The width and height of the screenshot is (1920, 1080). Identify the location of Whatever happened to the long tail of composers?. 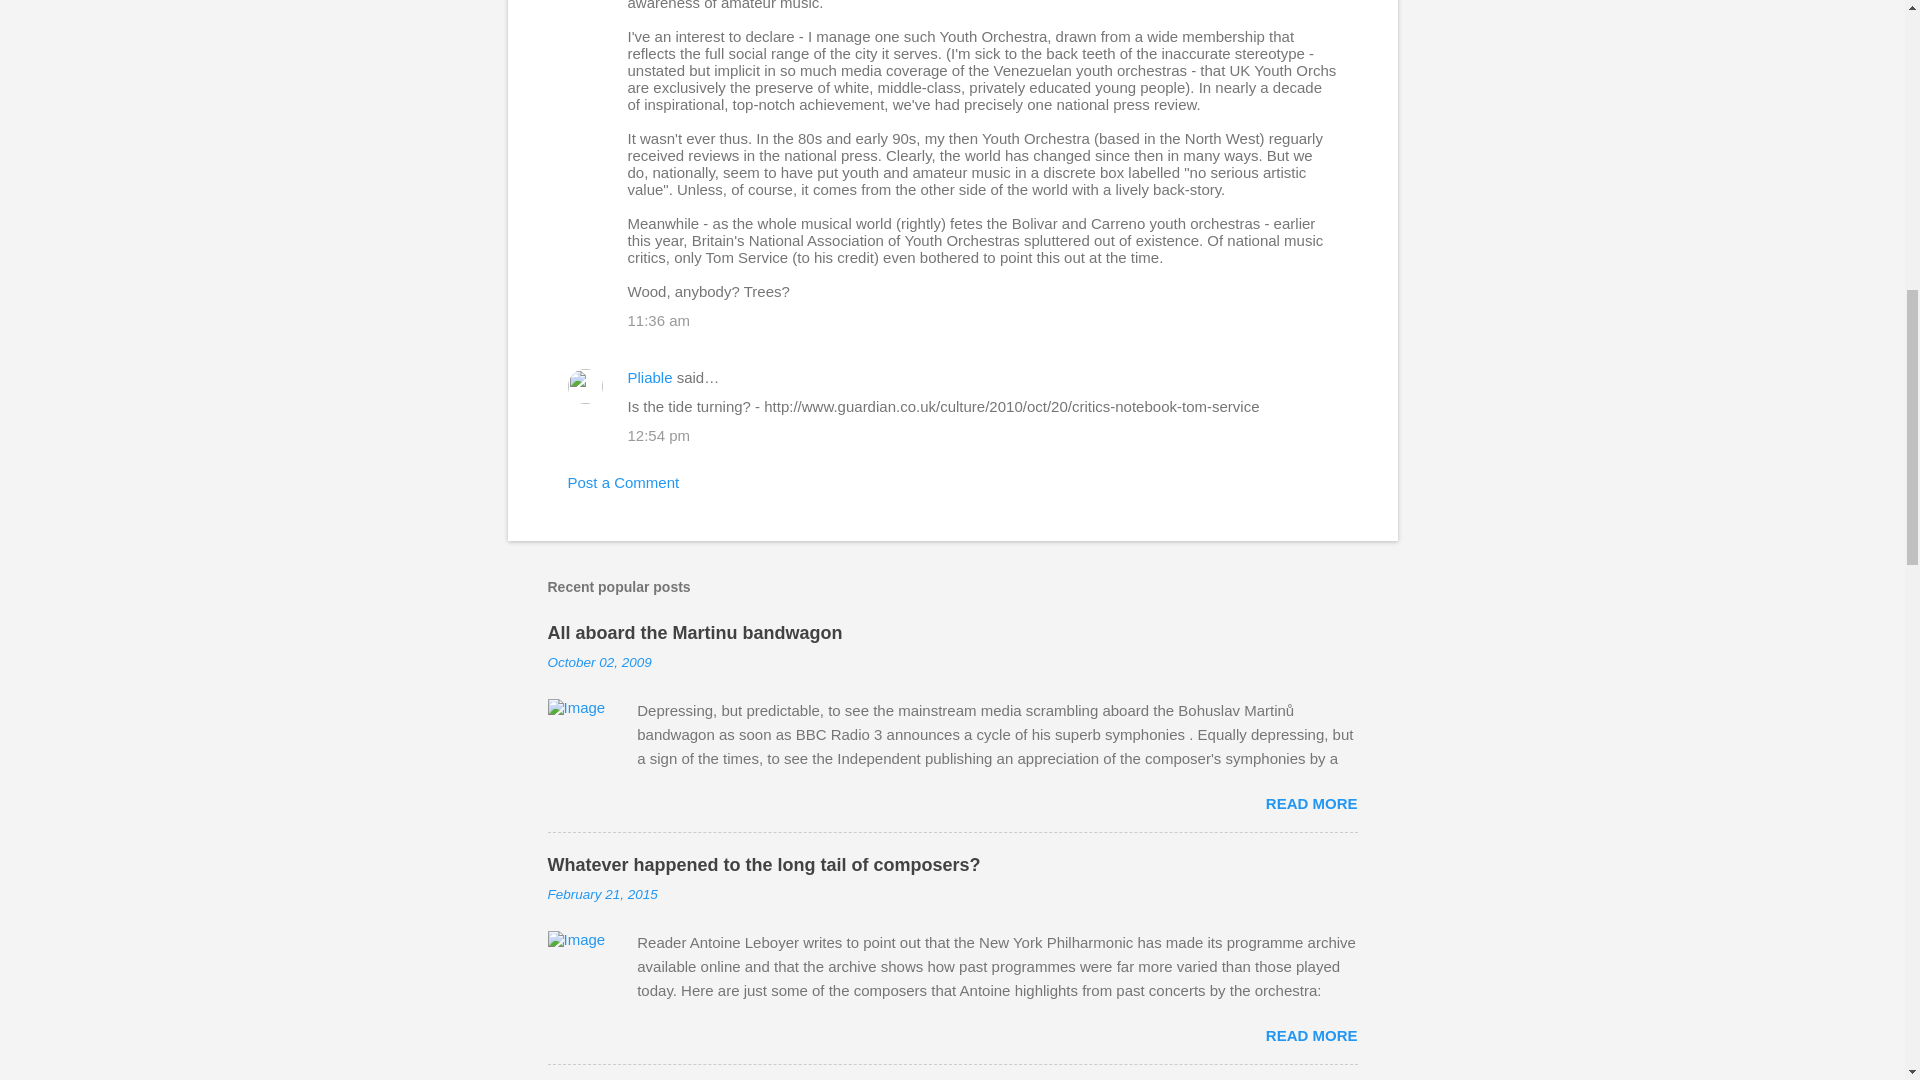
(764, 864).